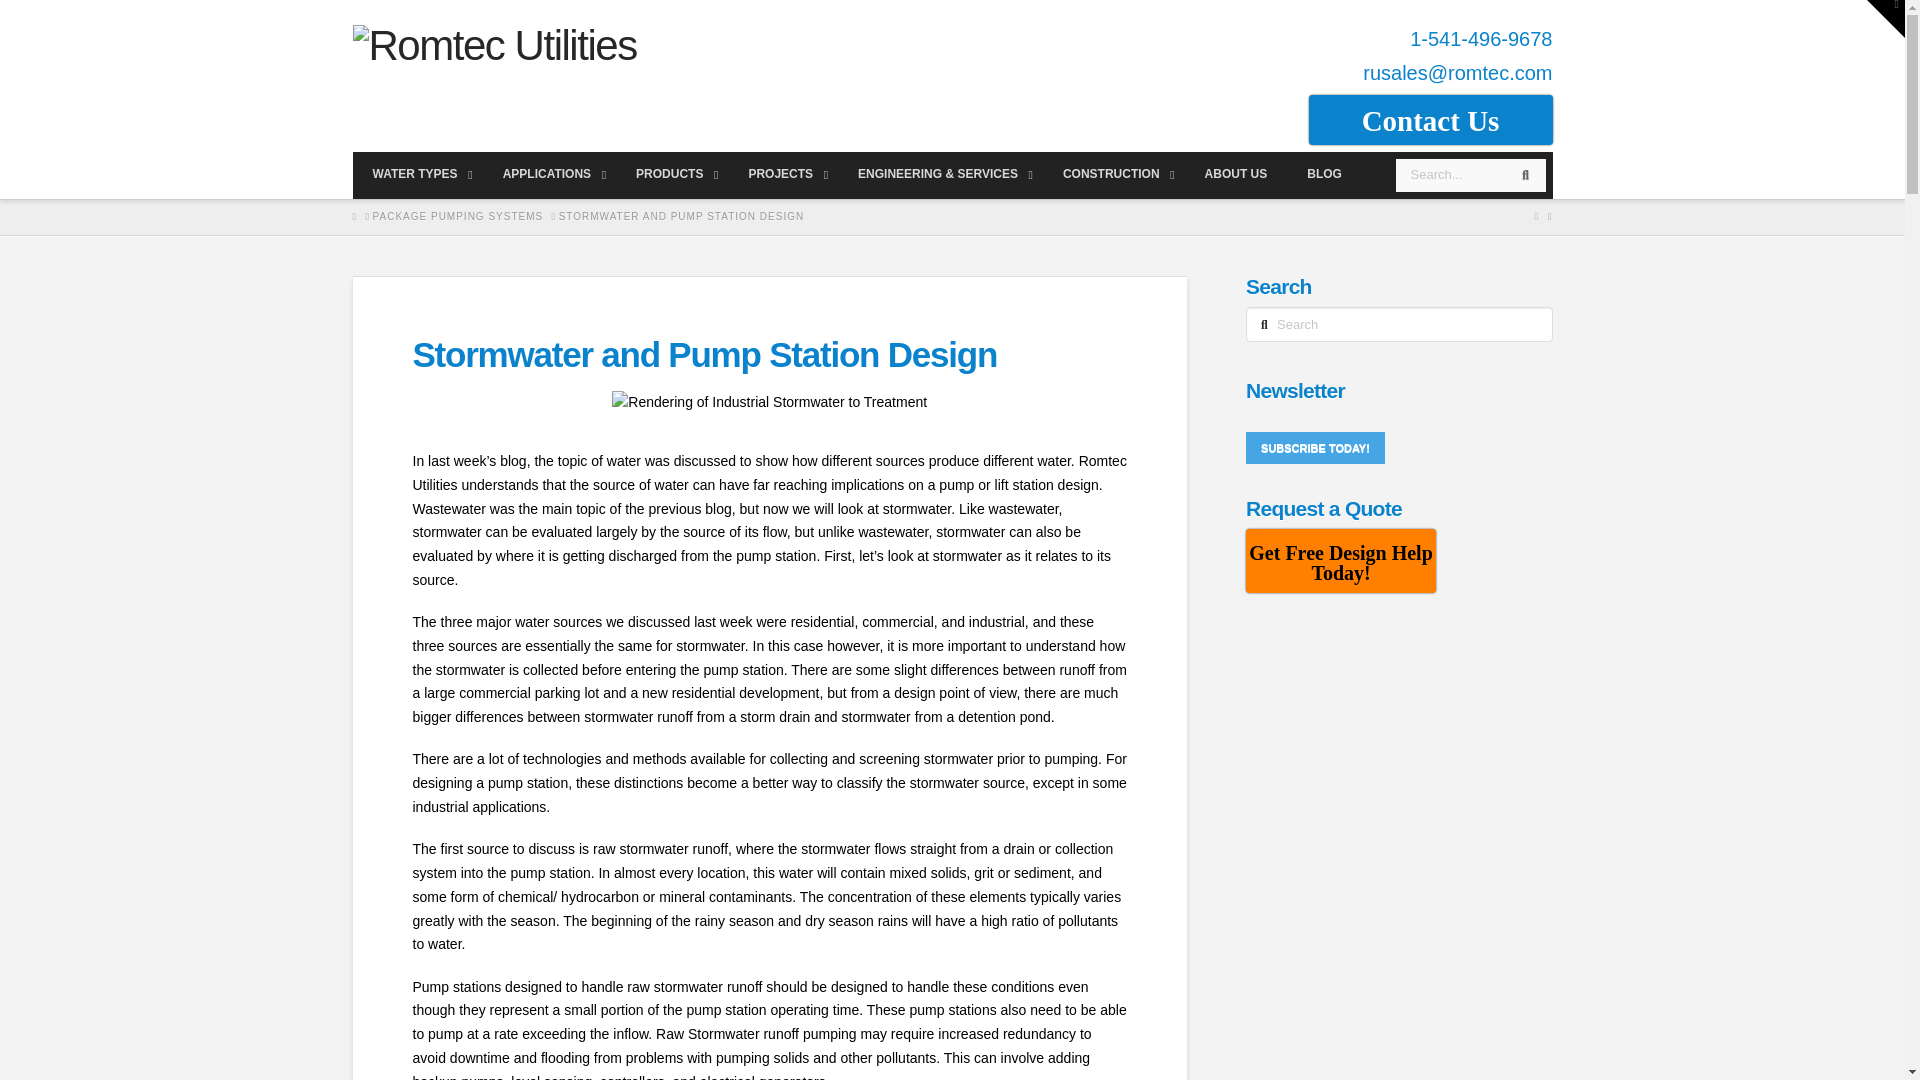 This screenshot has height=1080, width=1920. What do you see at coordinates (770, 402) in the screenshot?
I see `industrial-stormwater-to-treatment` at bounding box center [770, 402].